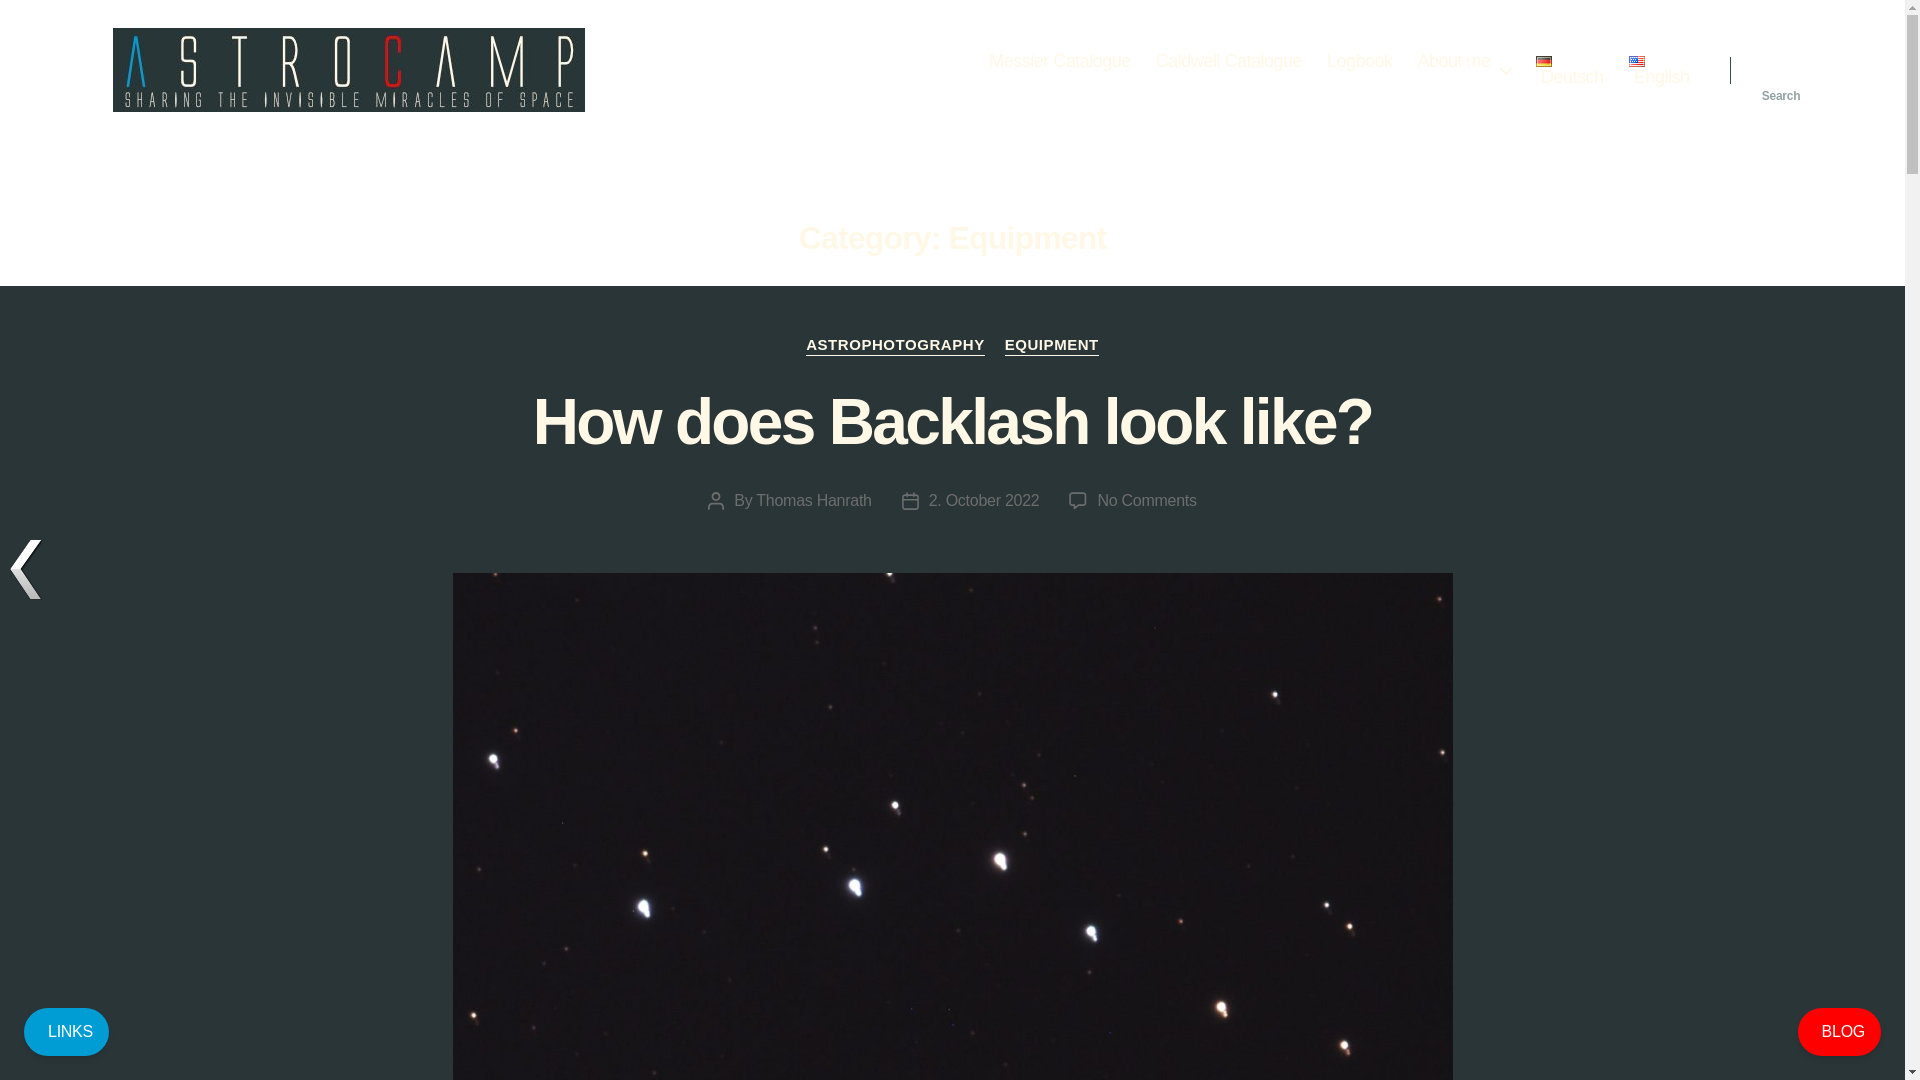 The height and width of the screenshot is (1080, 1920). Describe the element at coordinates (1658, 72) in the screenshot. I see `English` at that location.